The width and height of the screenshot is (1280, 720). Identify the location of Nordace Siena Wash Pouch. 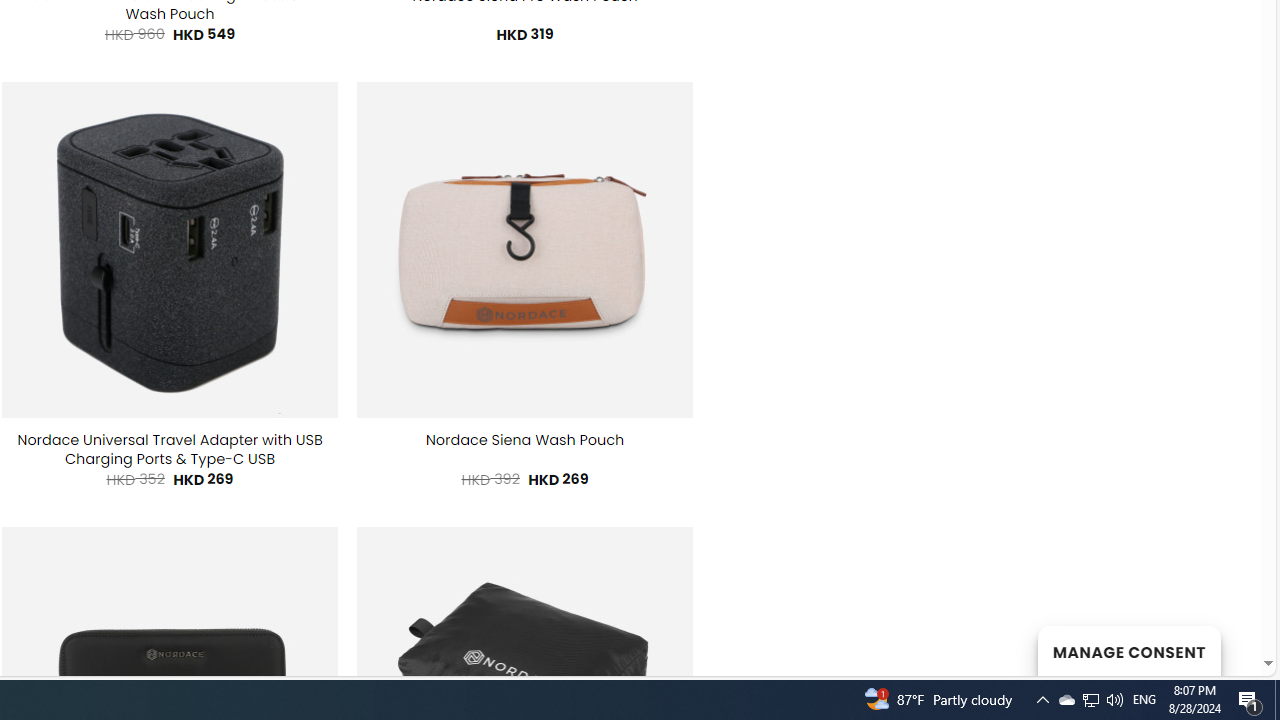
(524, 440).